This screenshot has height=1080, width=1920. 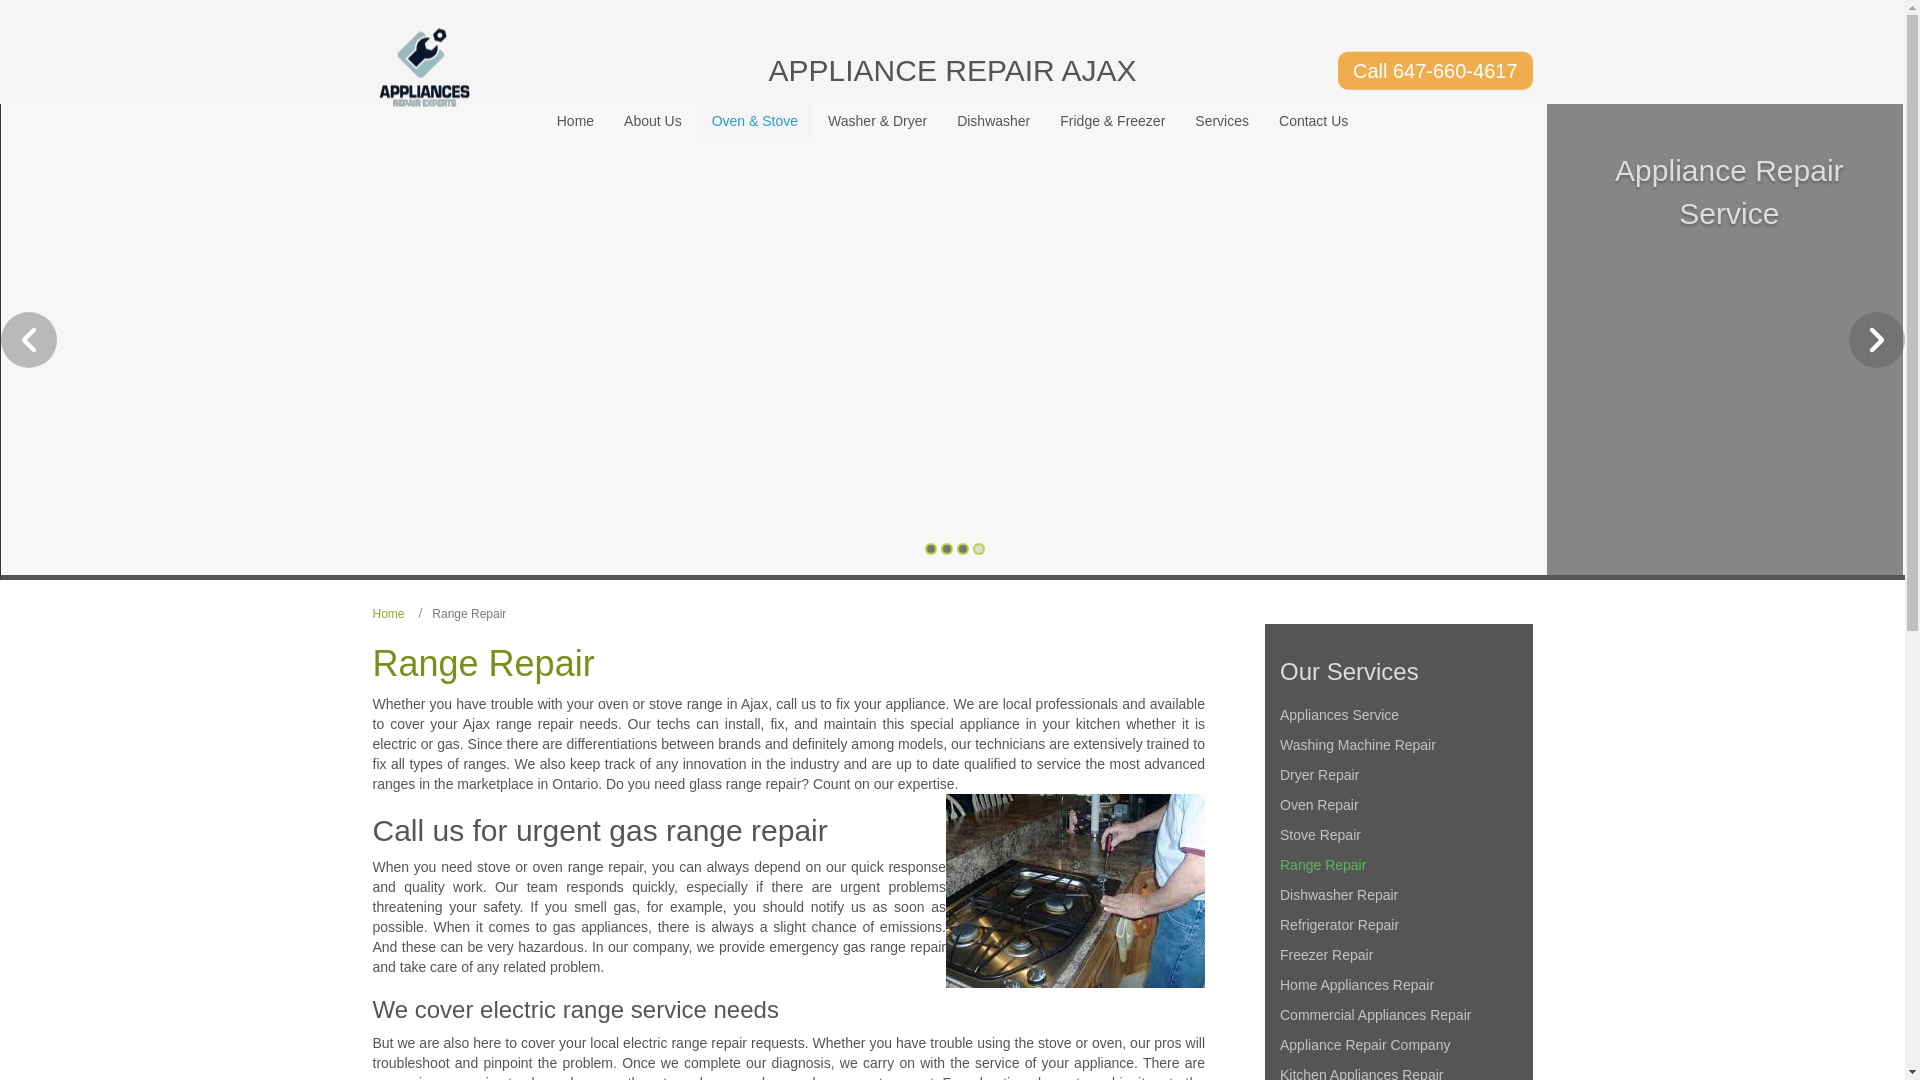 I want to click on Oven & Stove, so click(x=755, y=121).